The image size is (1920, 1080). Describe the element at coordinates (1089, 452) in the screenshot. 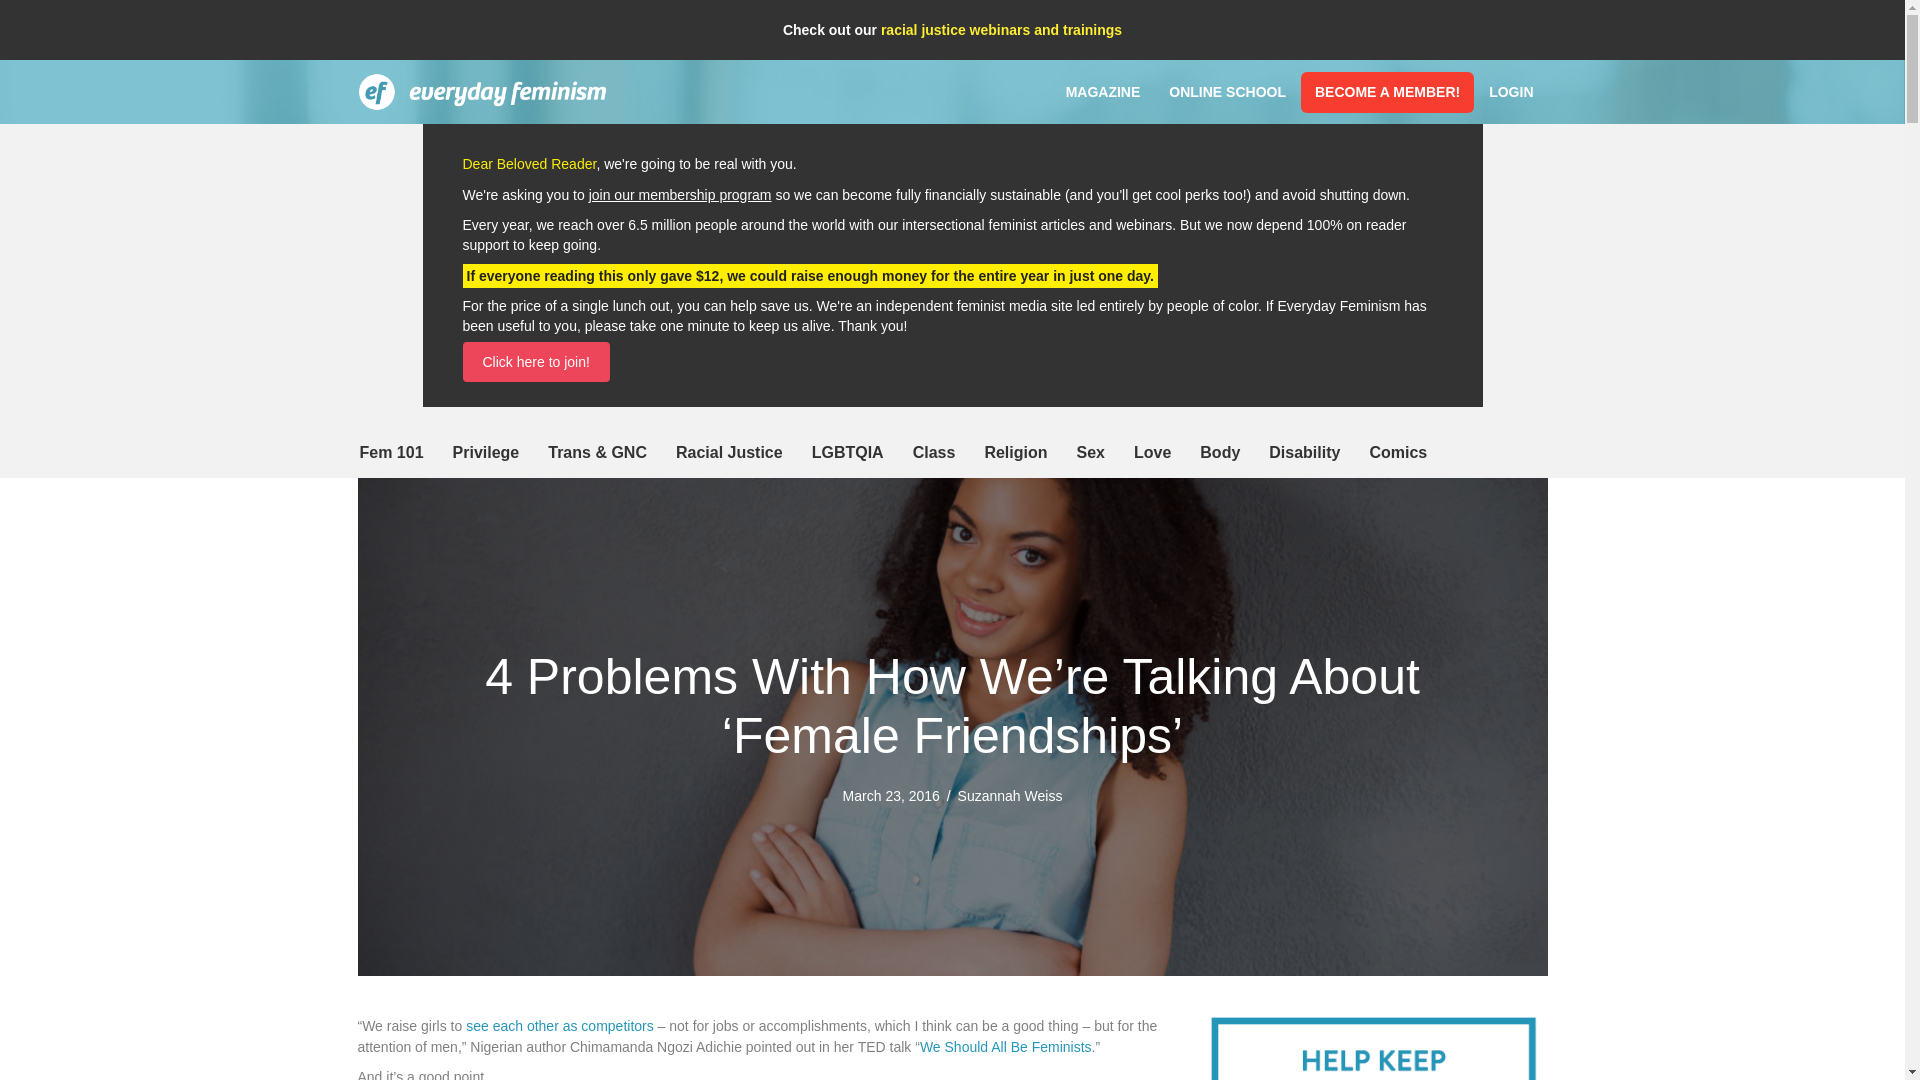

I see `Sex` at that location.